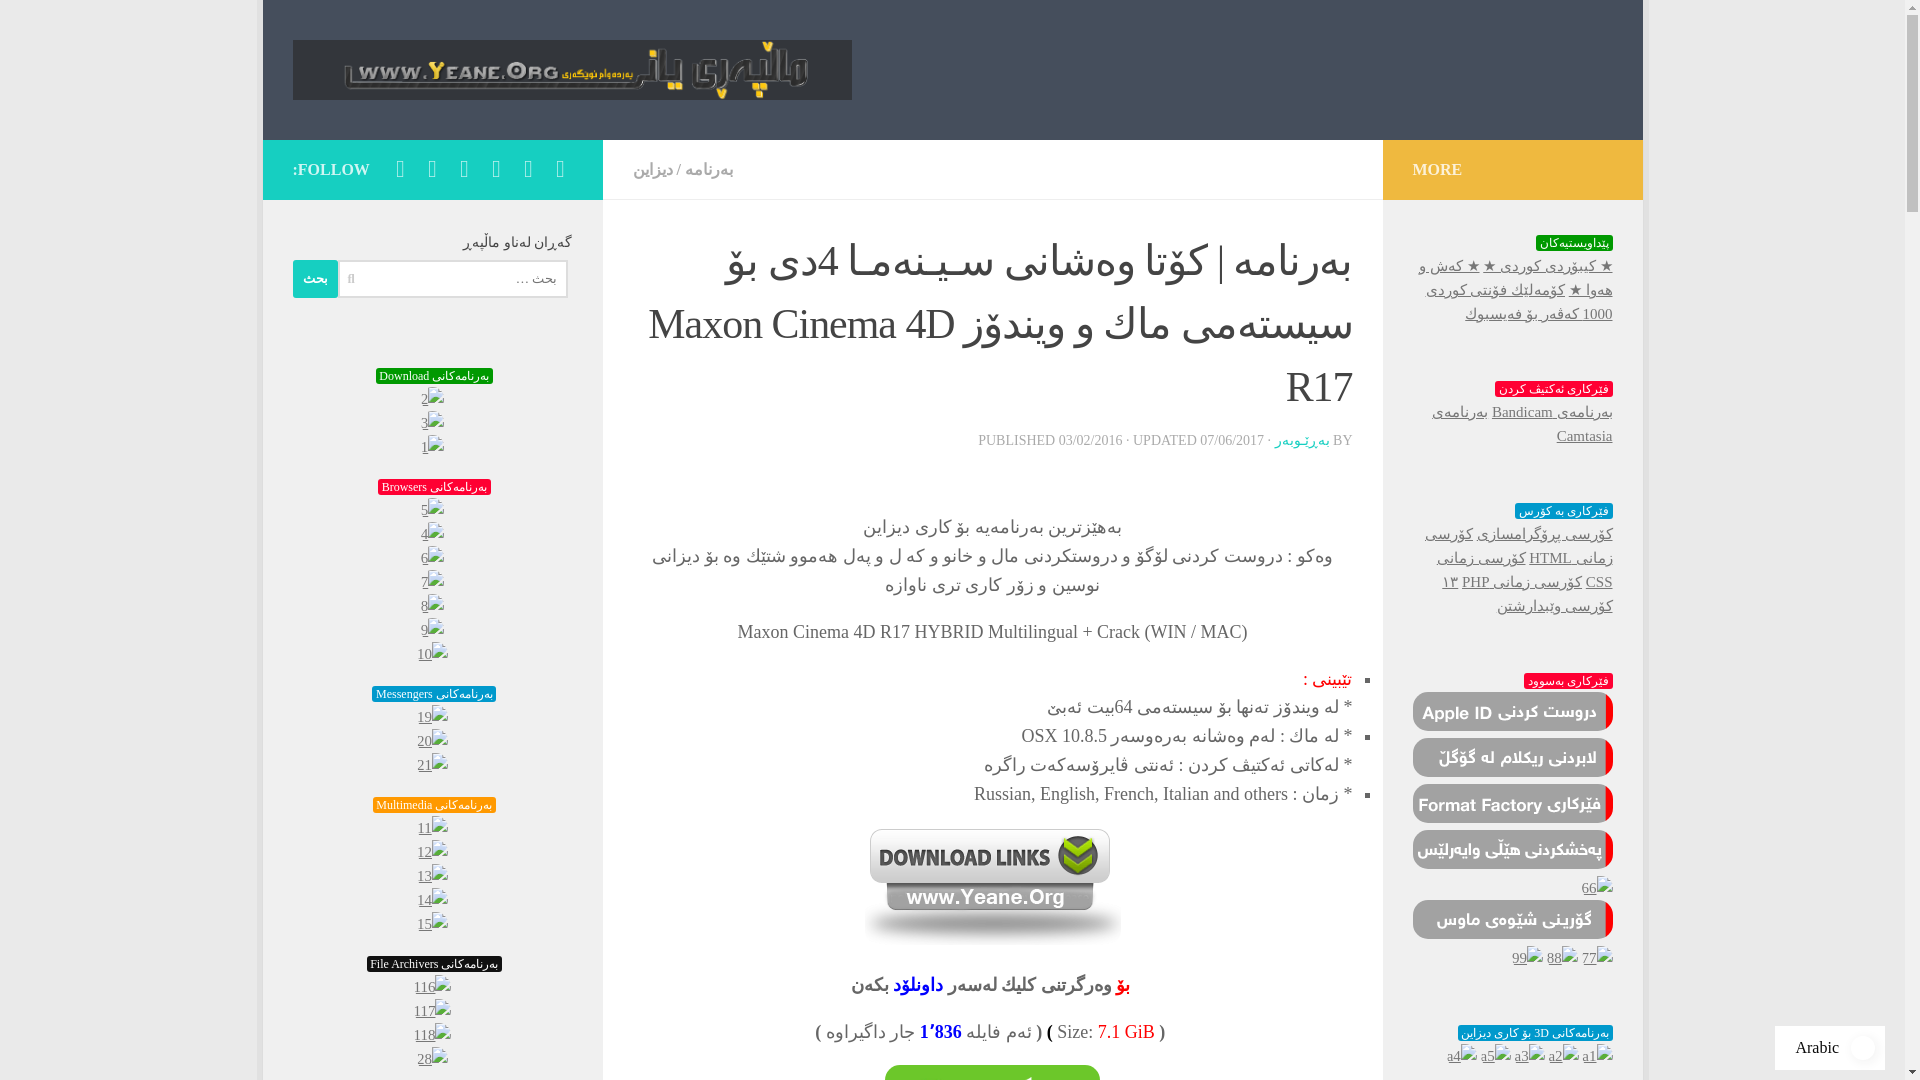 The image size is (1920, 1080). I want to click on Facebook, so click(560, 168).